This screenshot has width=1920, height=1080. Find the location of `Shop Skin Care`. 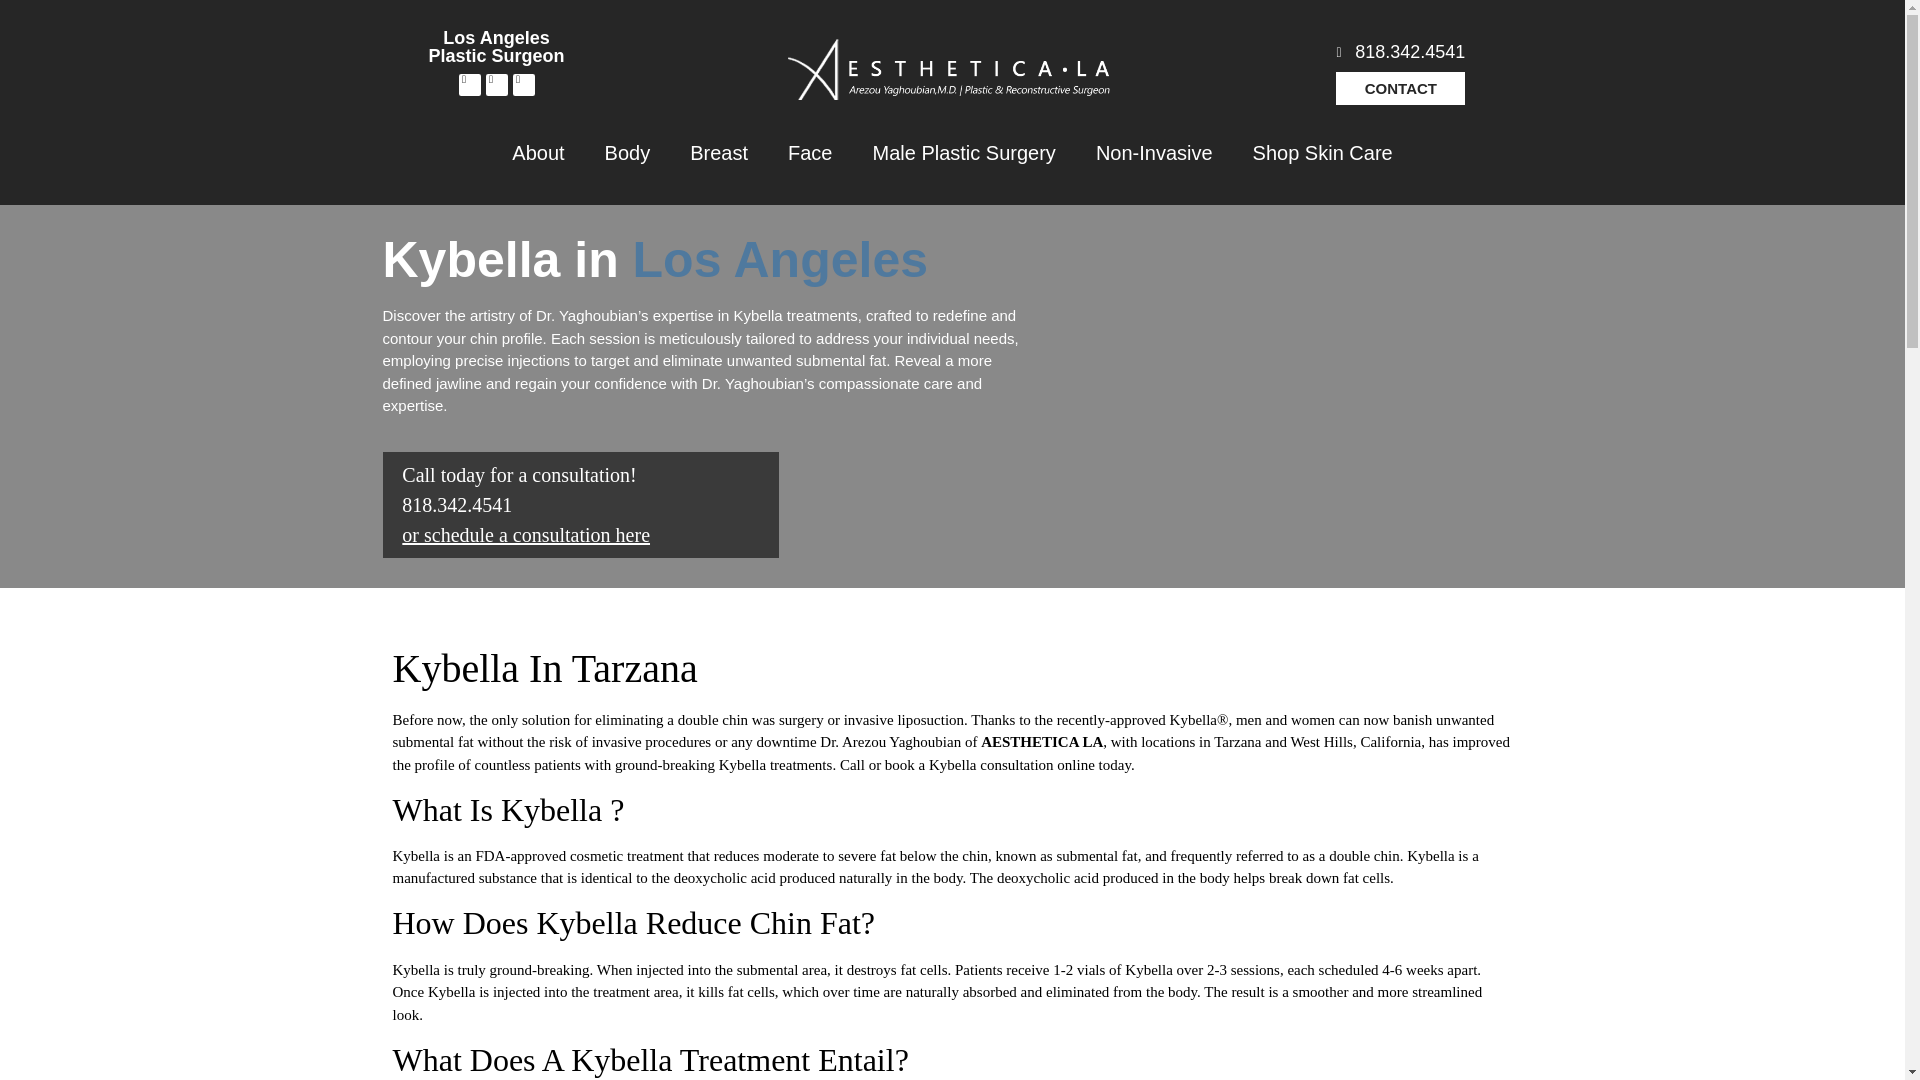

Shop Skin Care is located at coordinates (1322, 152).